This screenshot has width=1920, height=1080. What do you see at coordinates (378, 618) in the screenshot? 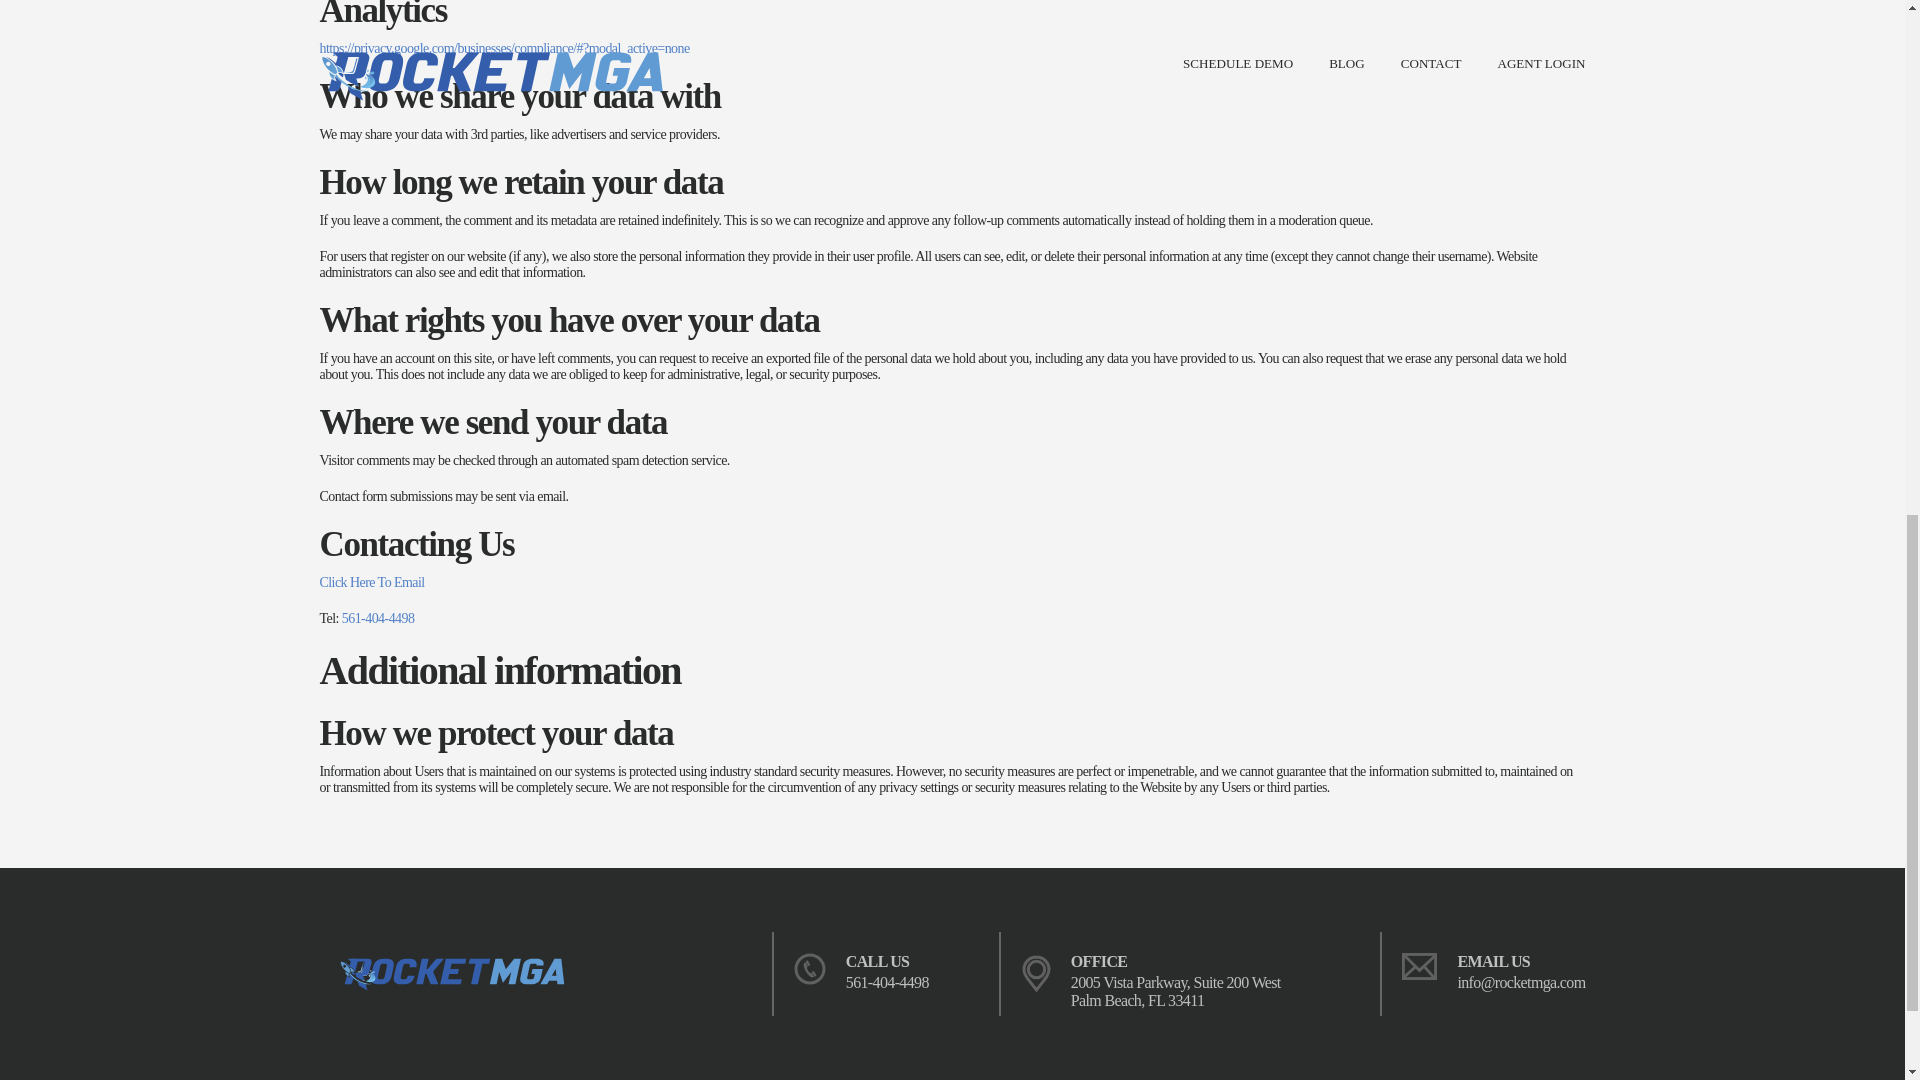
I see `561-404-4498` at bounding box center [378, 618].